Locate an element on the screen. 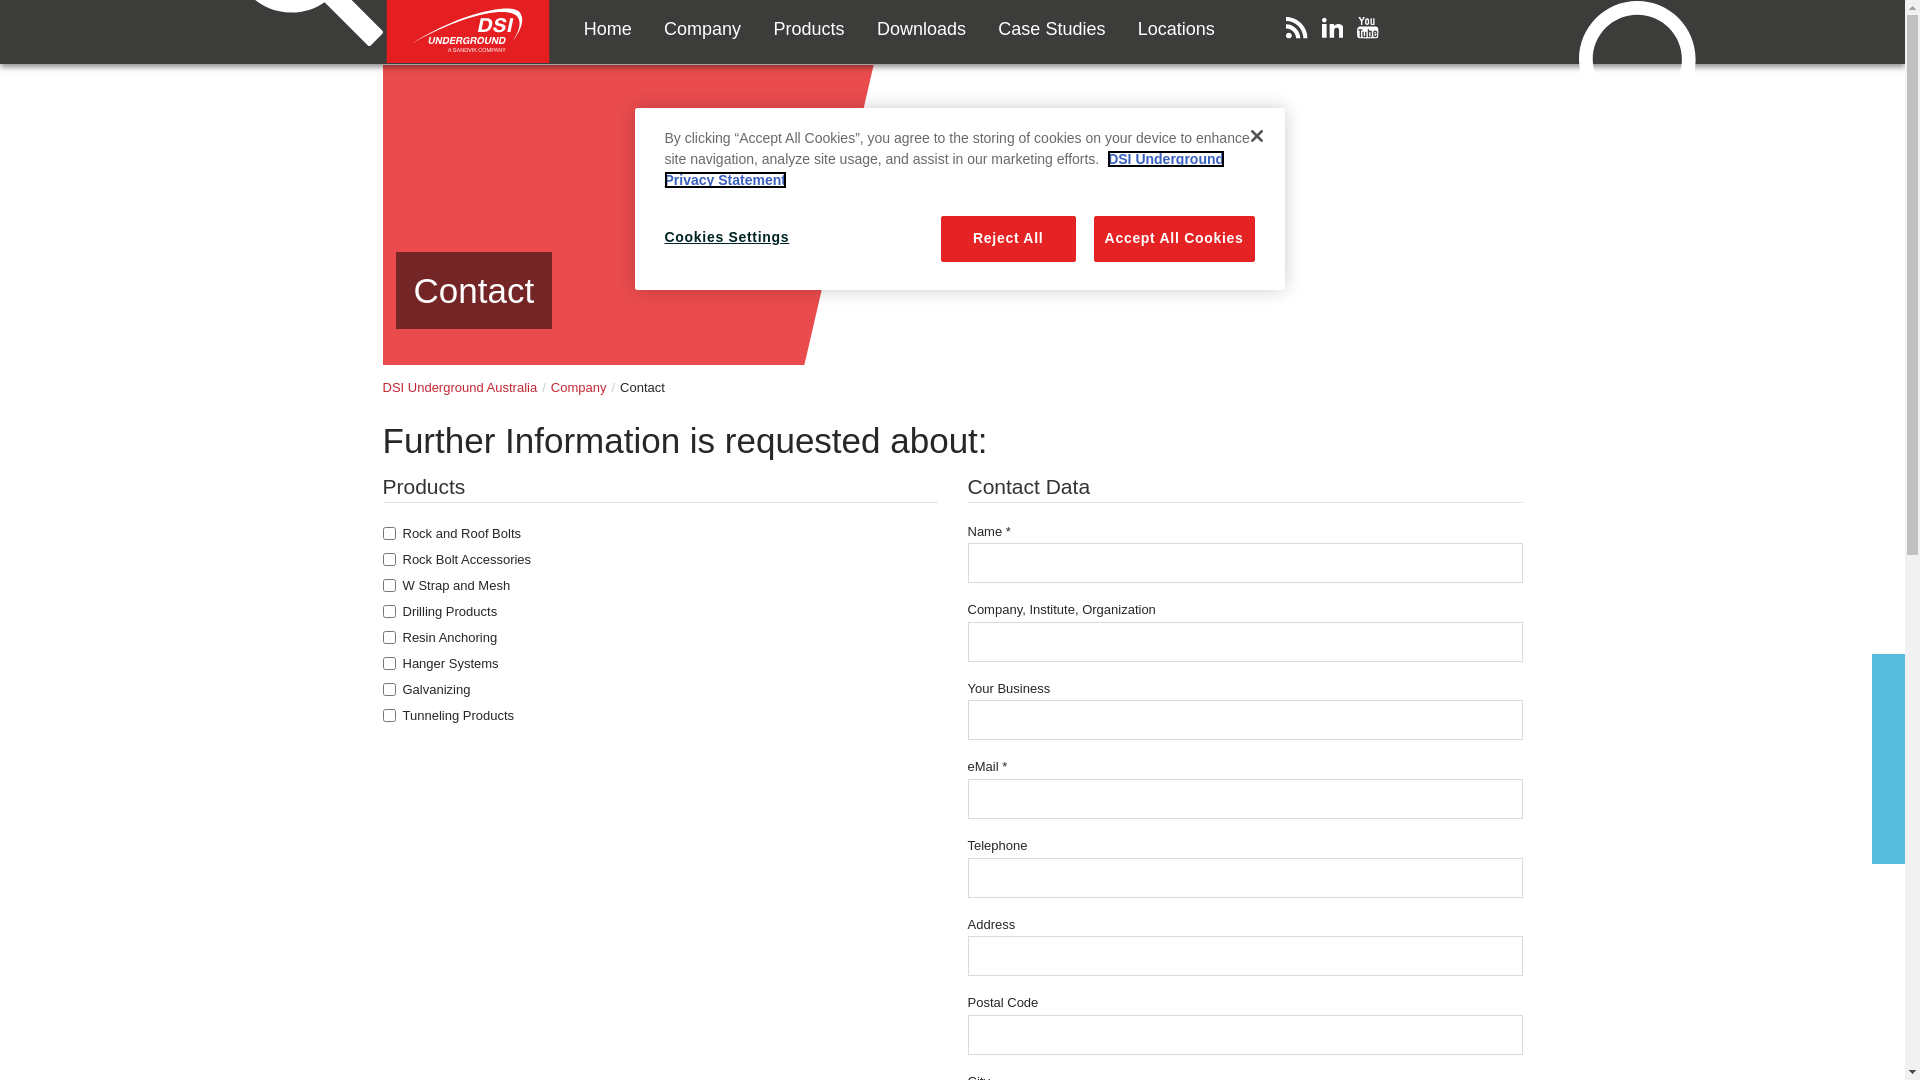 Image resolution: width=1920 pixels, height=1080 pixels. Downloads is located at coordinates (922, 29).